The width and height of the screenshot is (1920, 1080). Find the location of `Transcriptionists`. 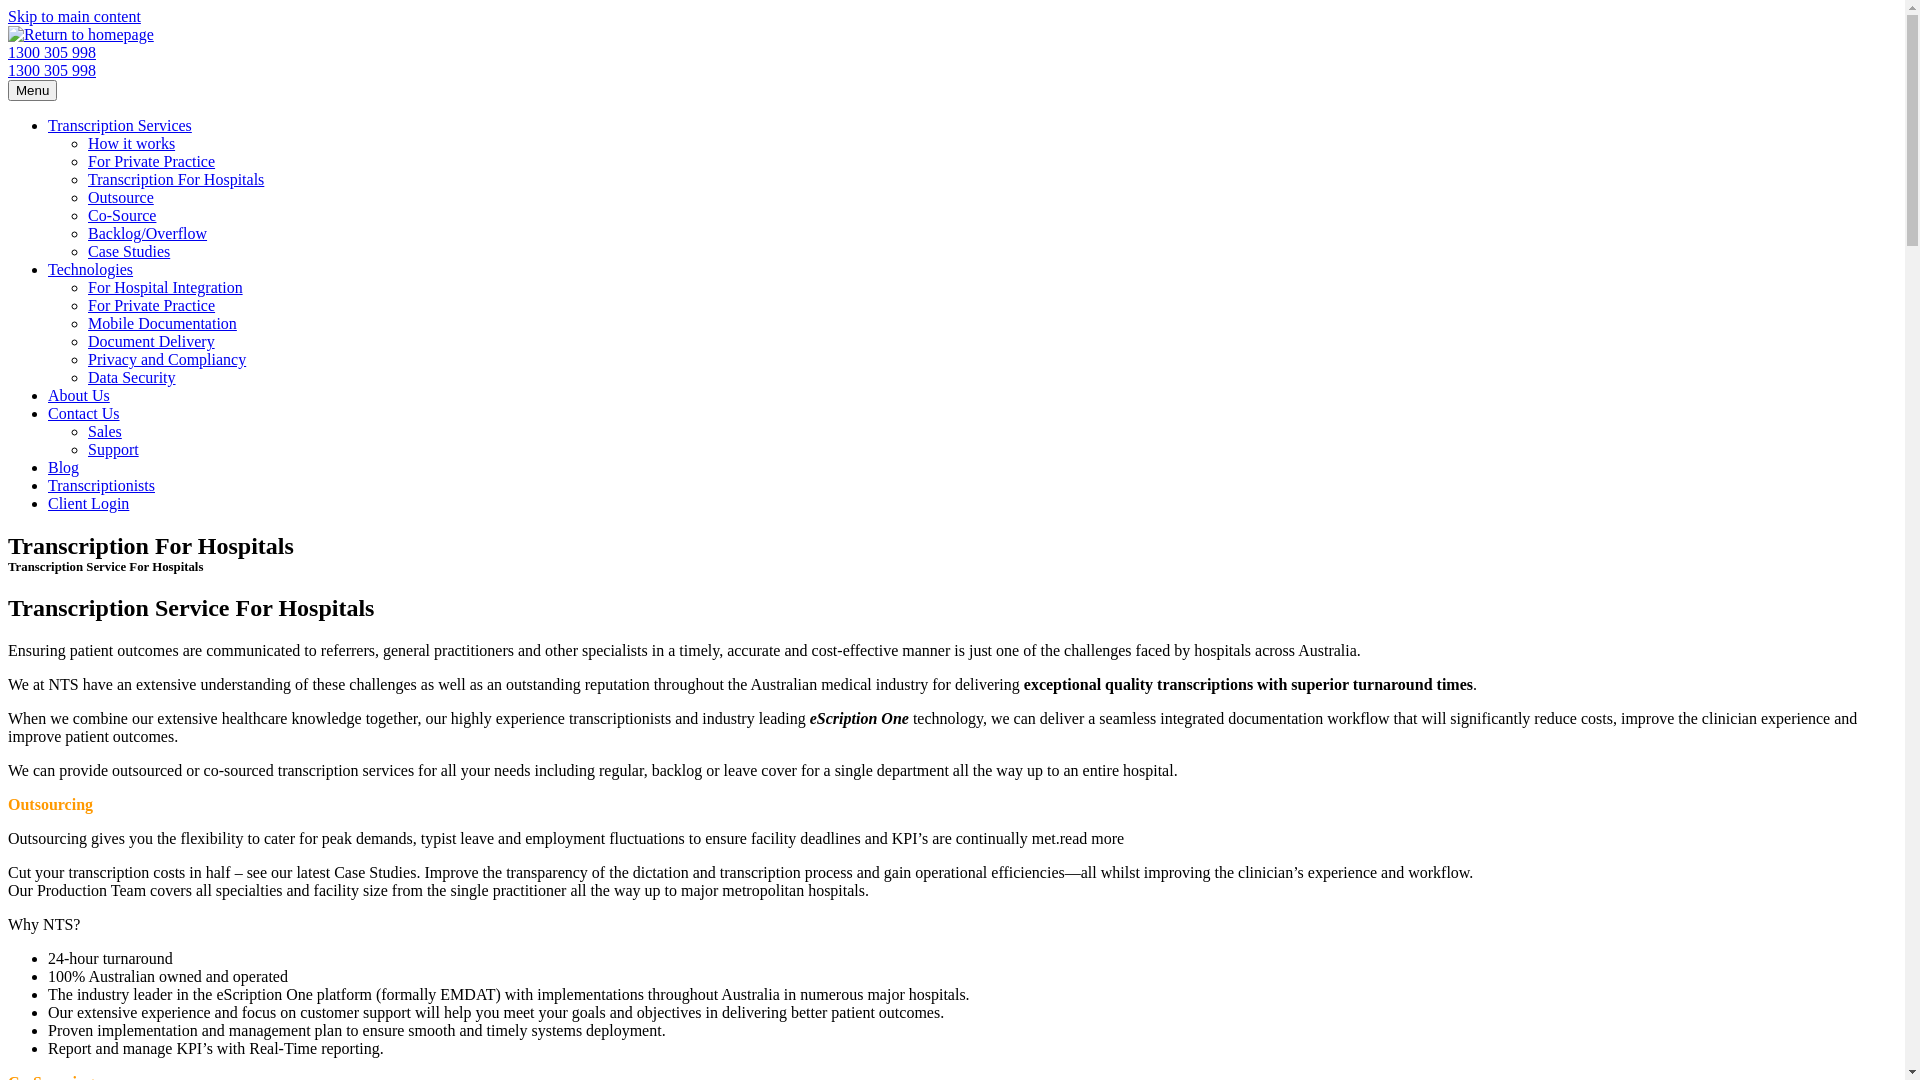

Transcriptionists is located at coordinates (102, 486).